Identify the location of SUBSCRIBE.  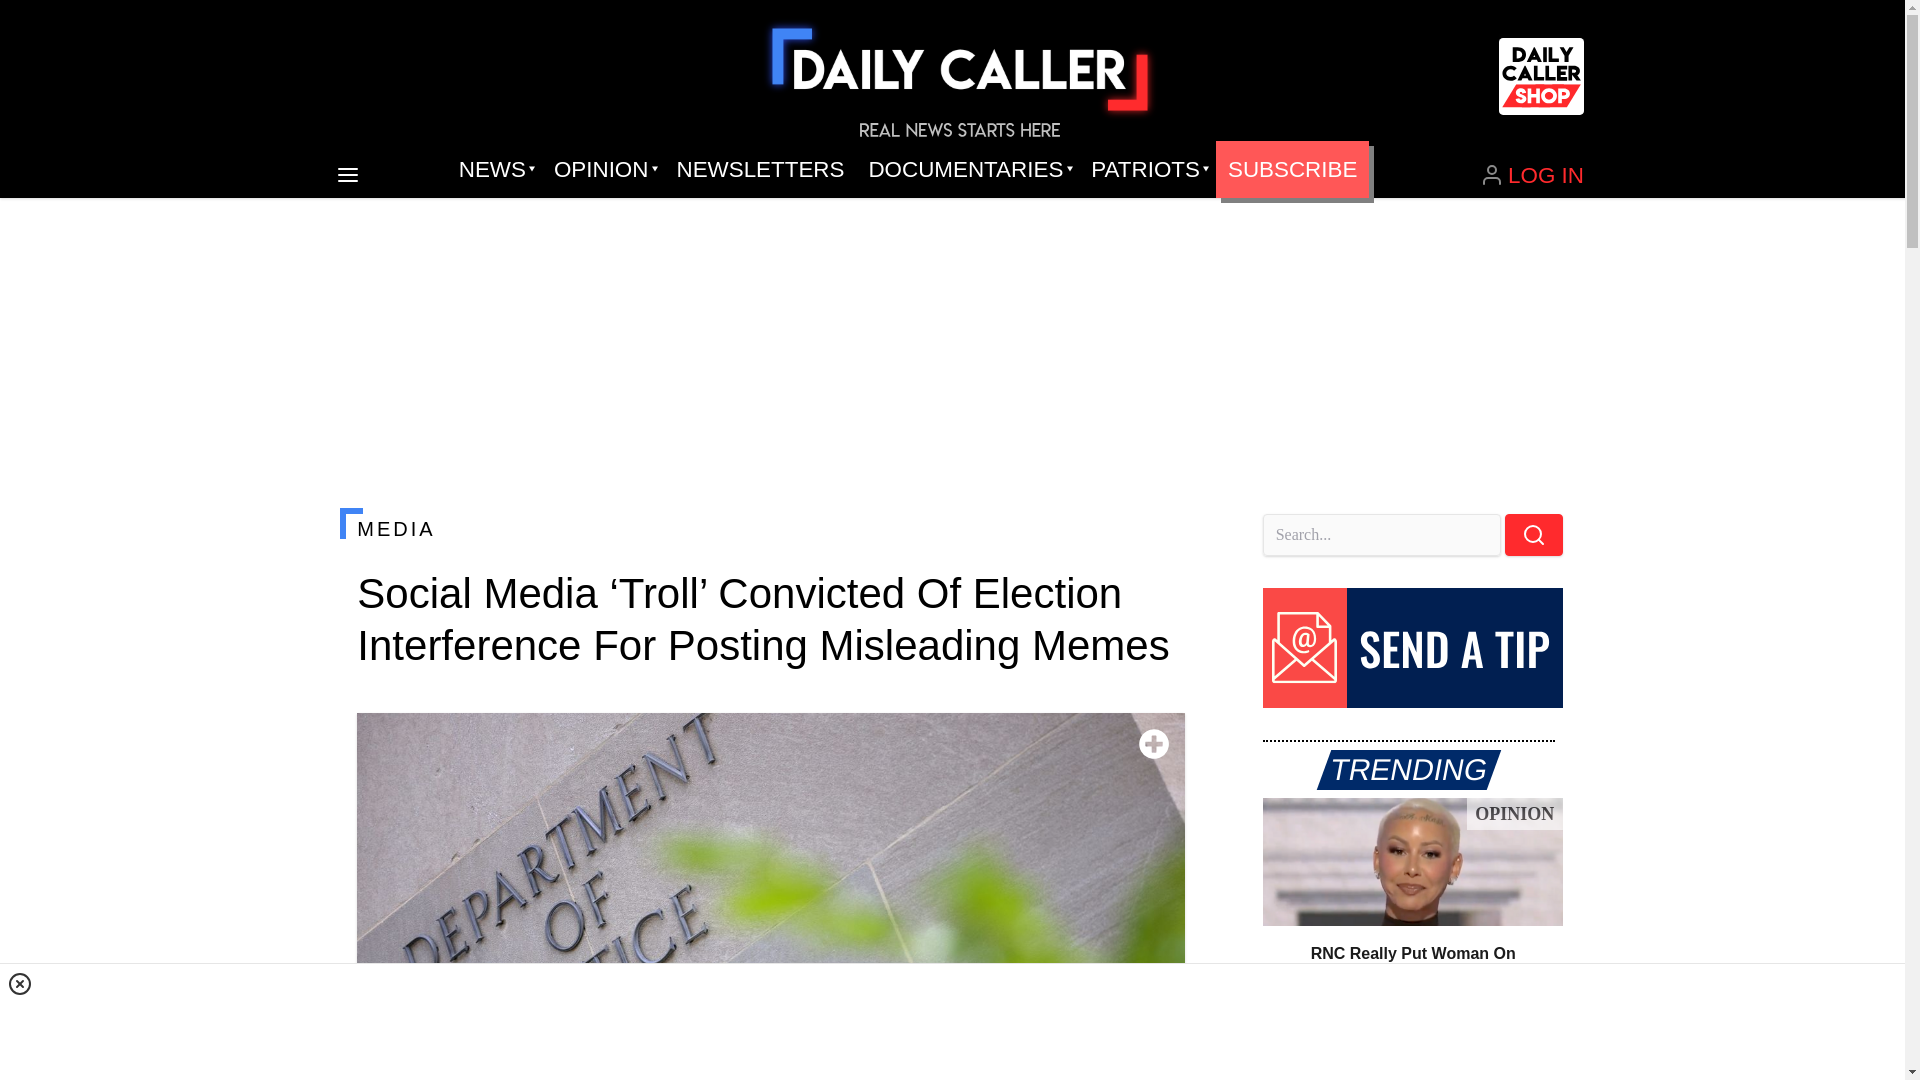
(1292, 170).